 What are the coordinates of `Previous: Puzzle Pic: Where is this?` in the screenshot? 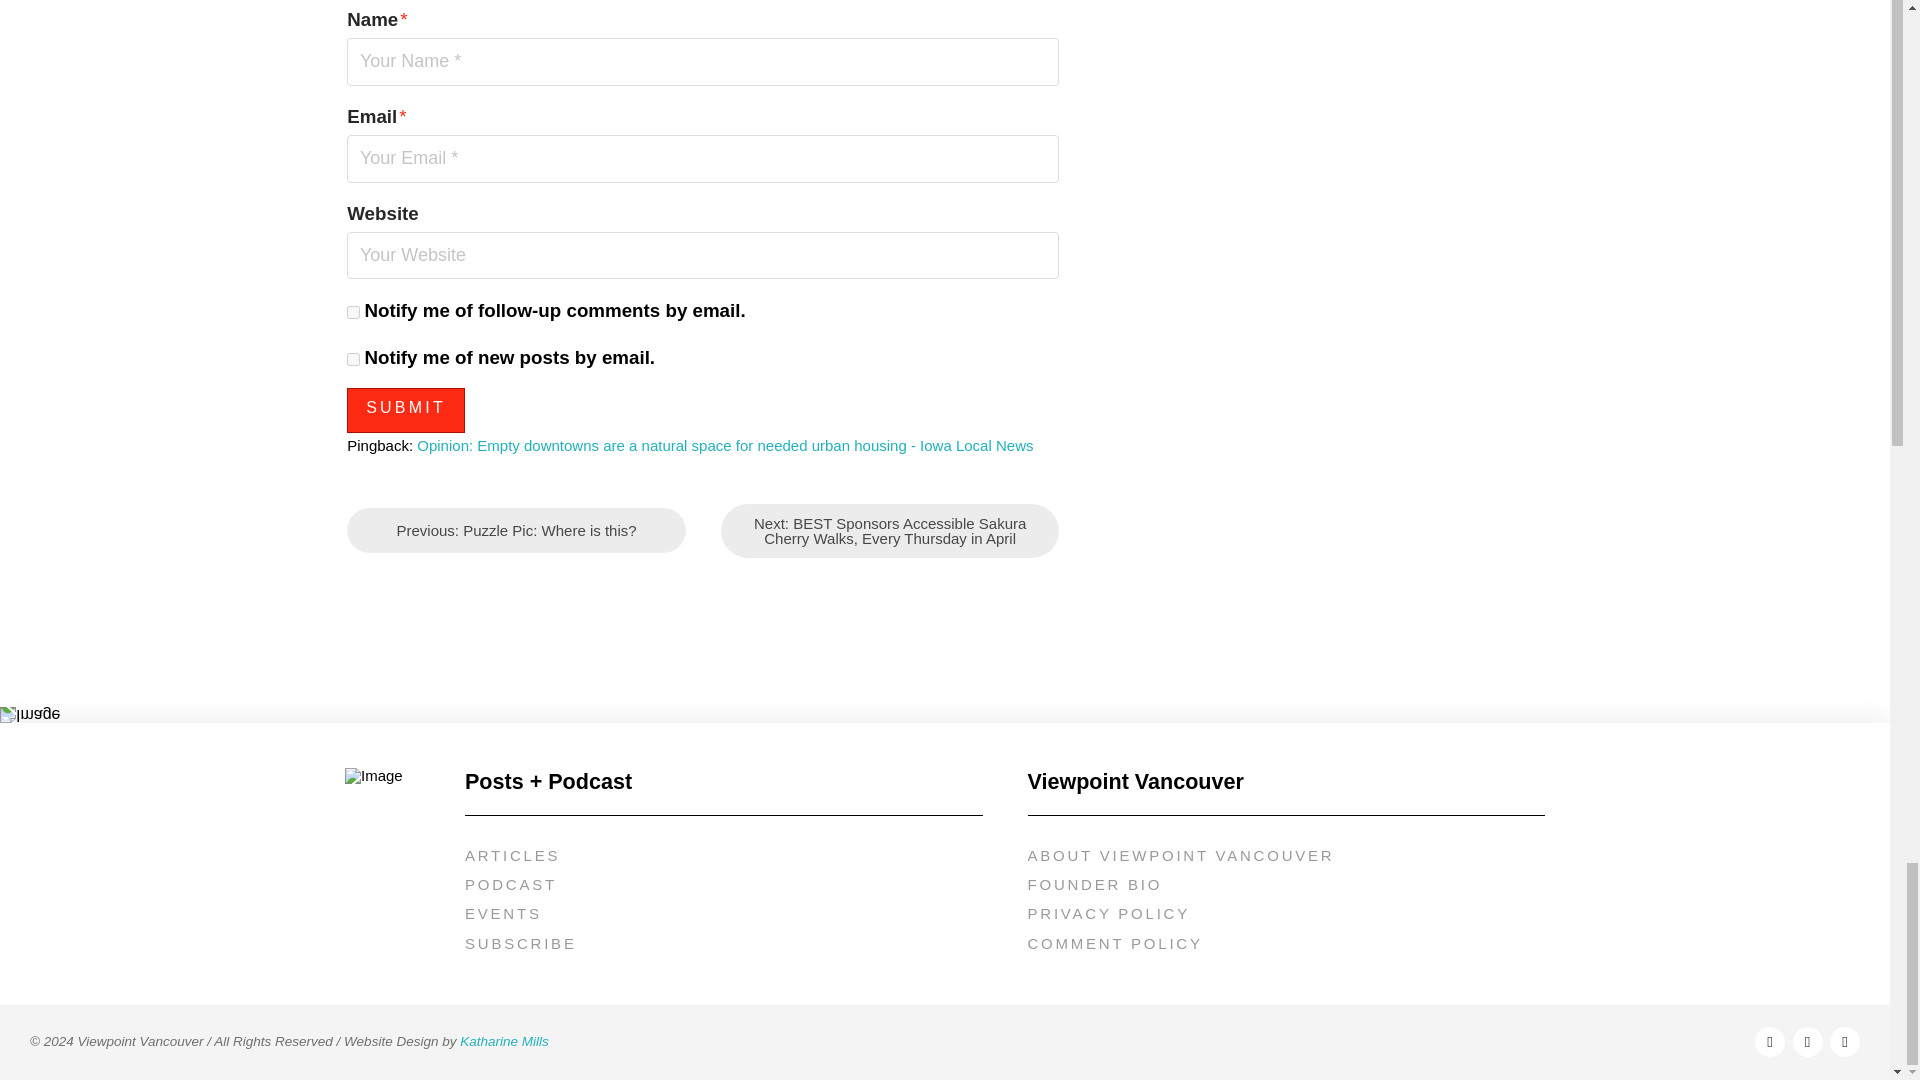 It's located at (516, 530).